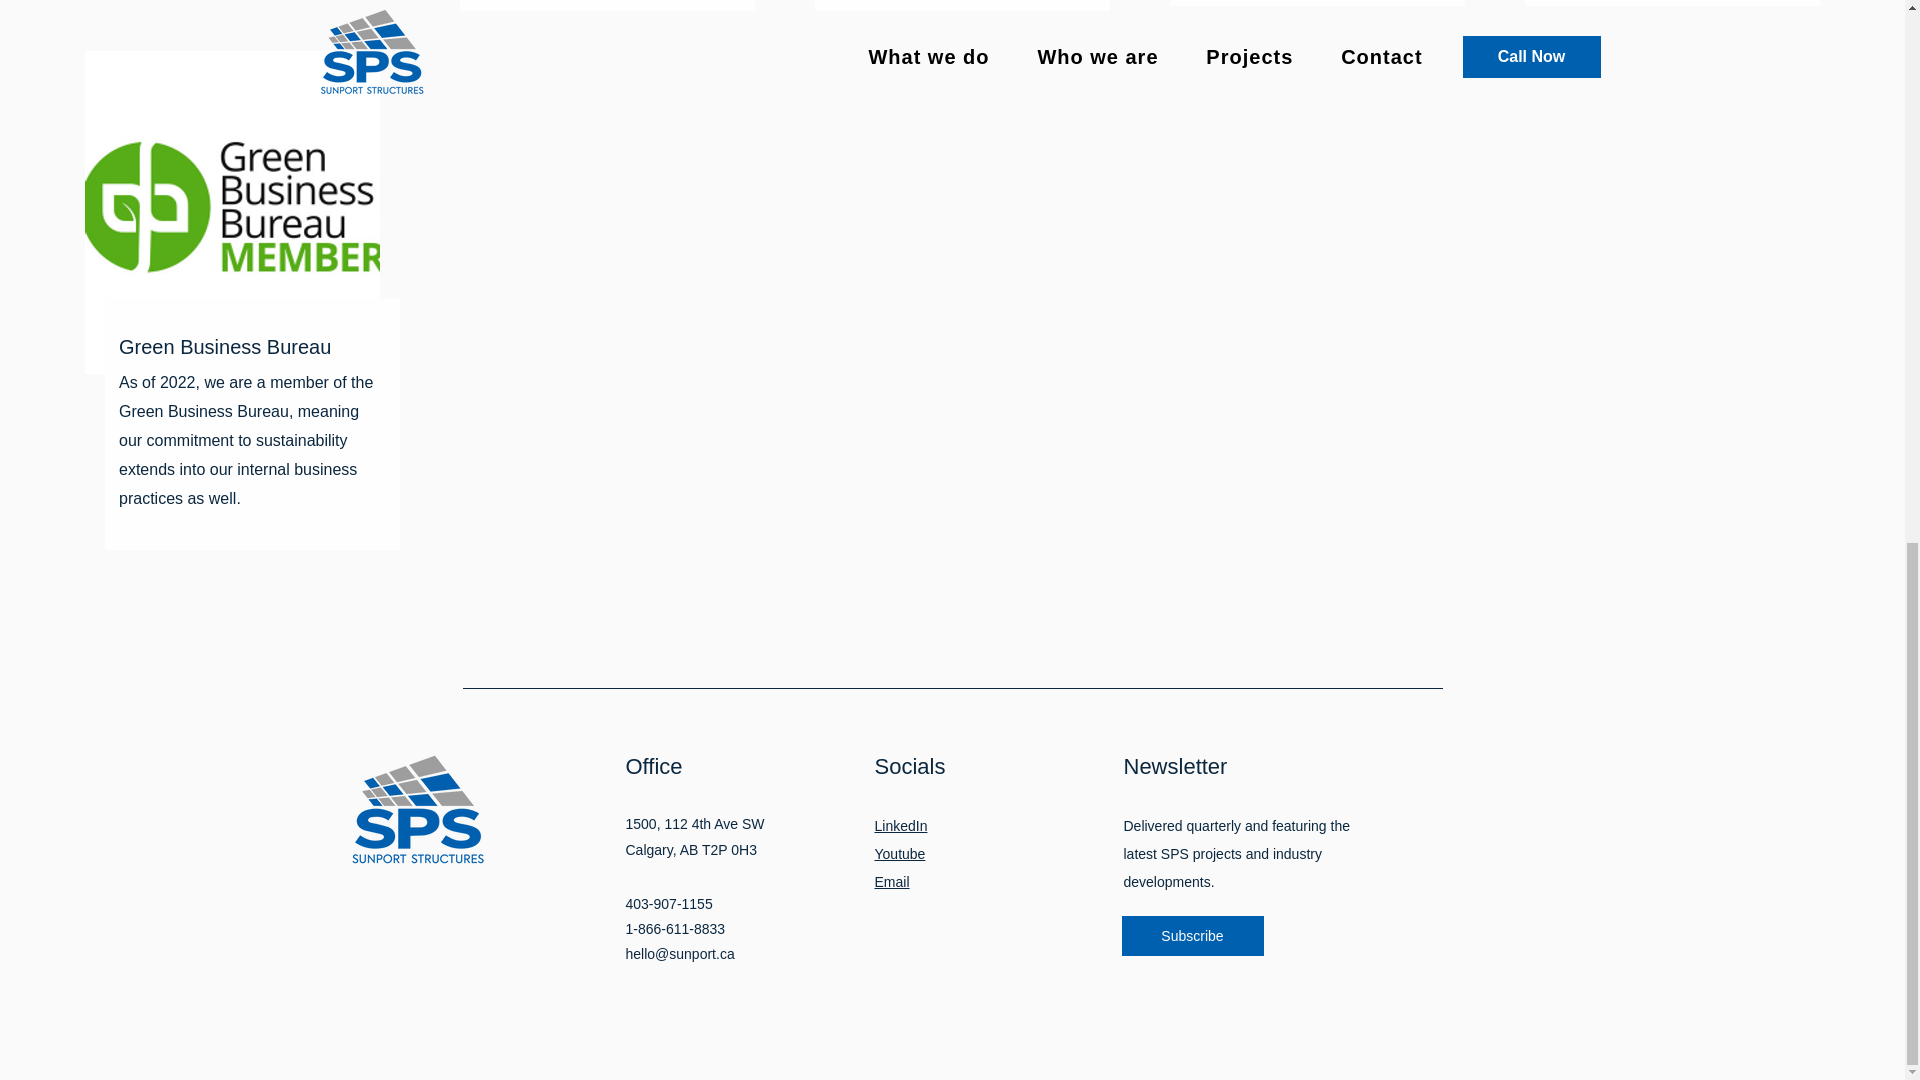 Image resolution: width=1920 pixels, height=1080 pixels. What do you see at coordinates (900, 825) in the screenshot?
I see `LinkedIn` at bounding box center [900, 825].